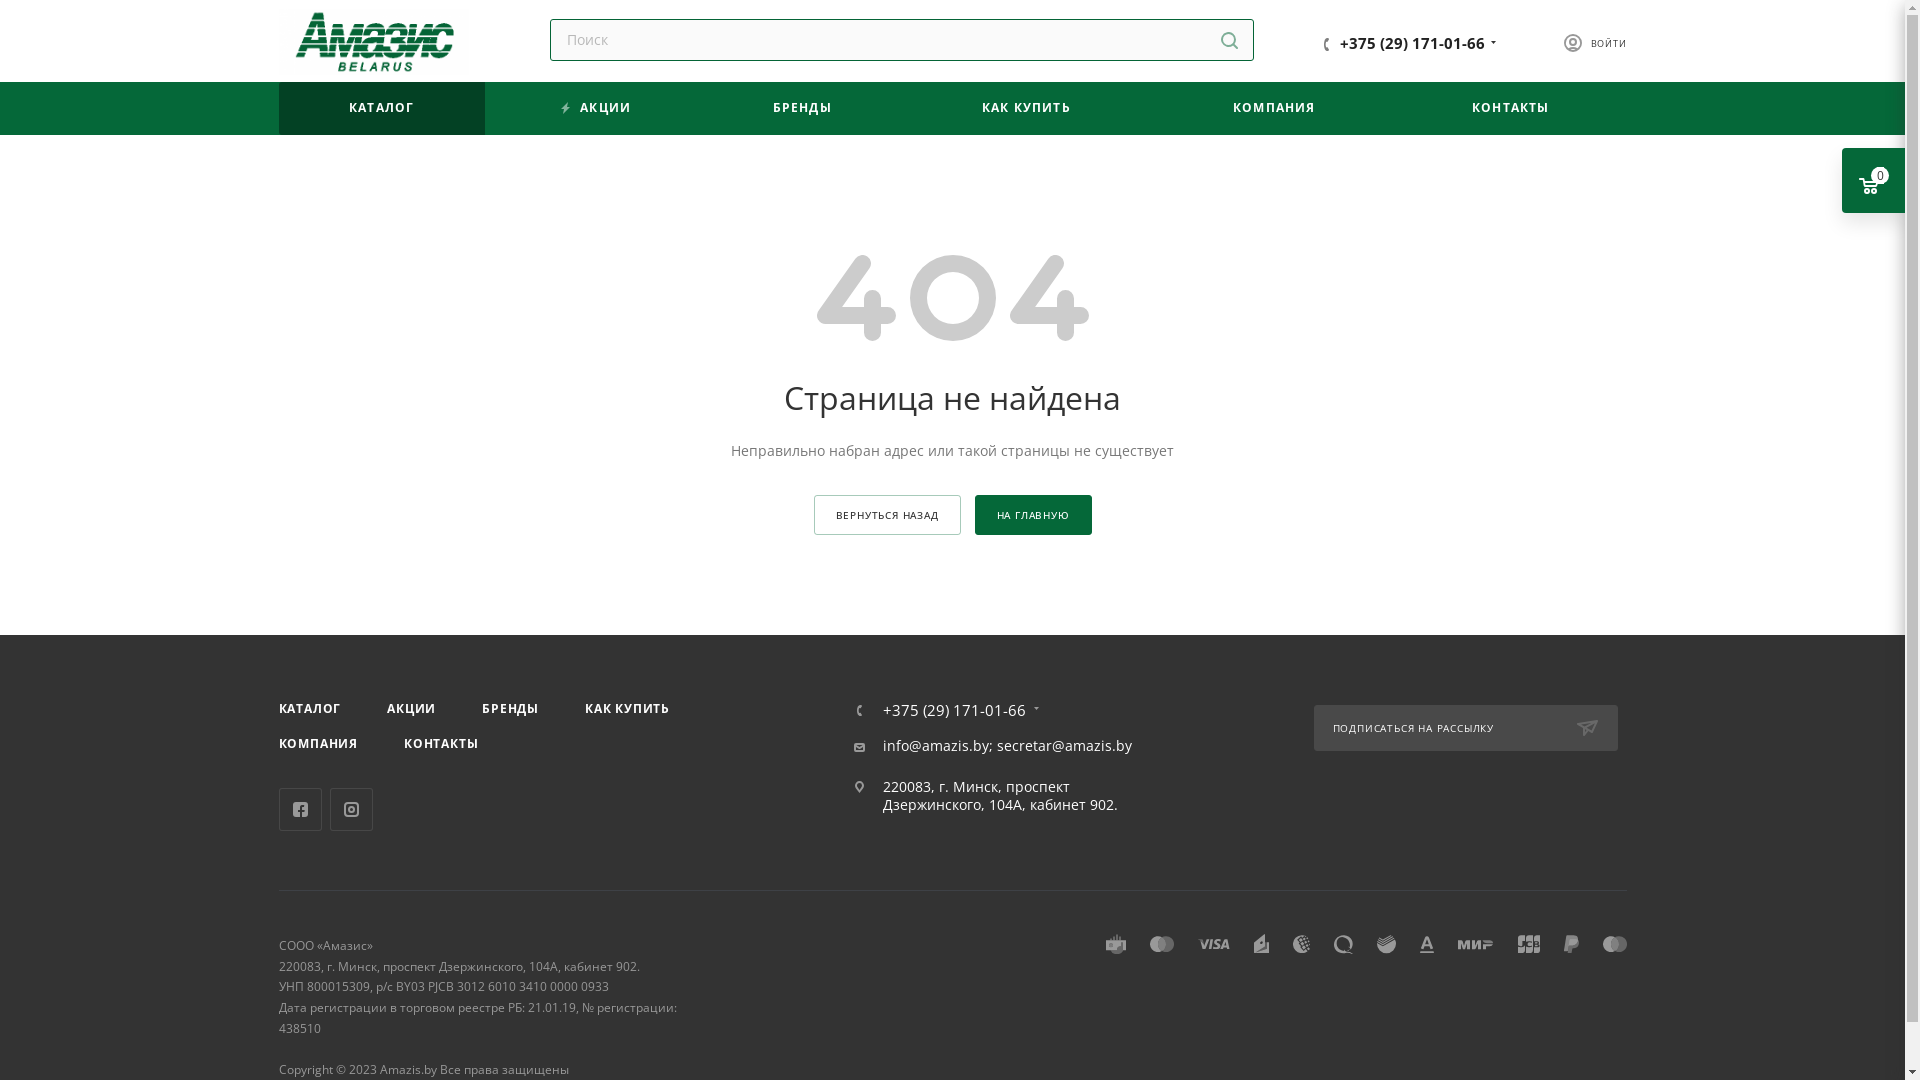  Describe the element at coordinates (954, 710) in the screenshot. I see `+375 (29) 171-01-66` at that location.